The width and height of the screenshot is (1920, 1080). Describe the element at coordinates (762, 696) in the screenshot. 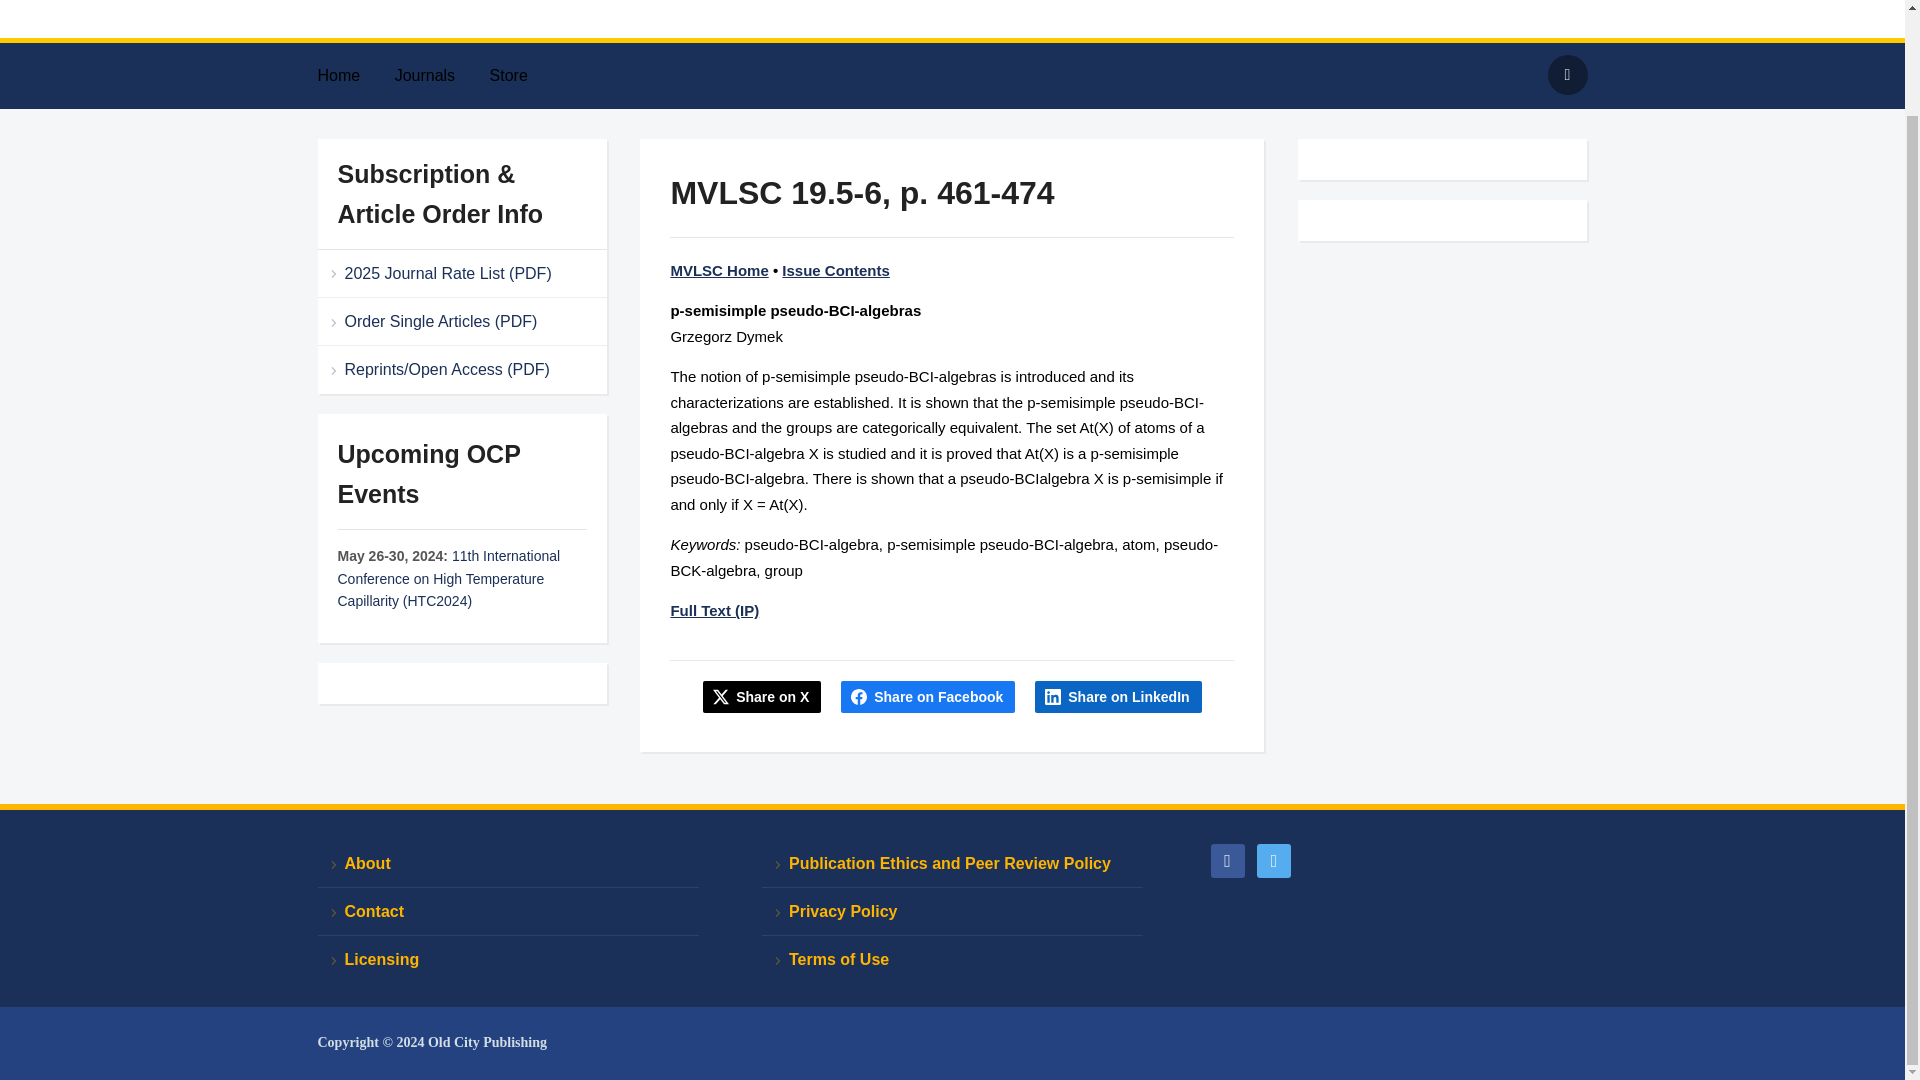

I see `Share on X` at that location.